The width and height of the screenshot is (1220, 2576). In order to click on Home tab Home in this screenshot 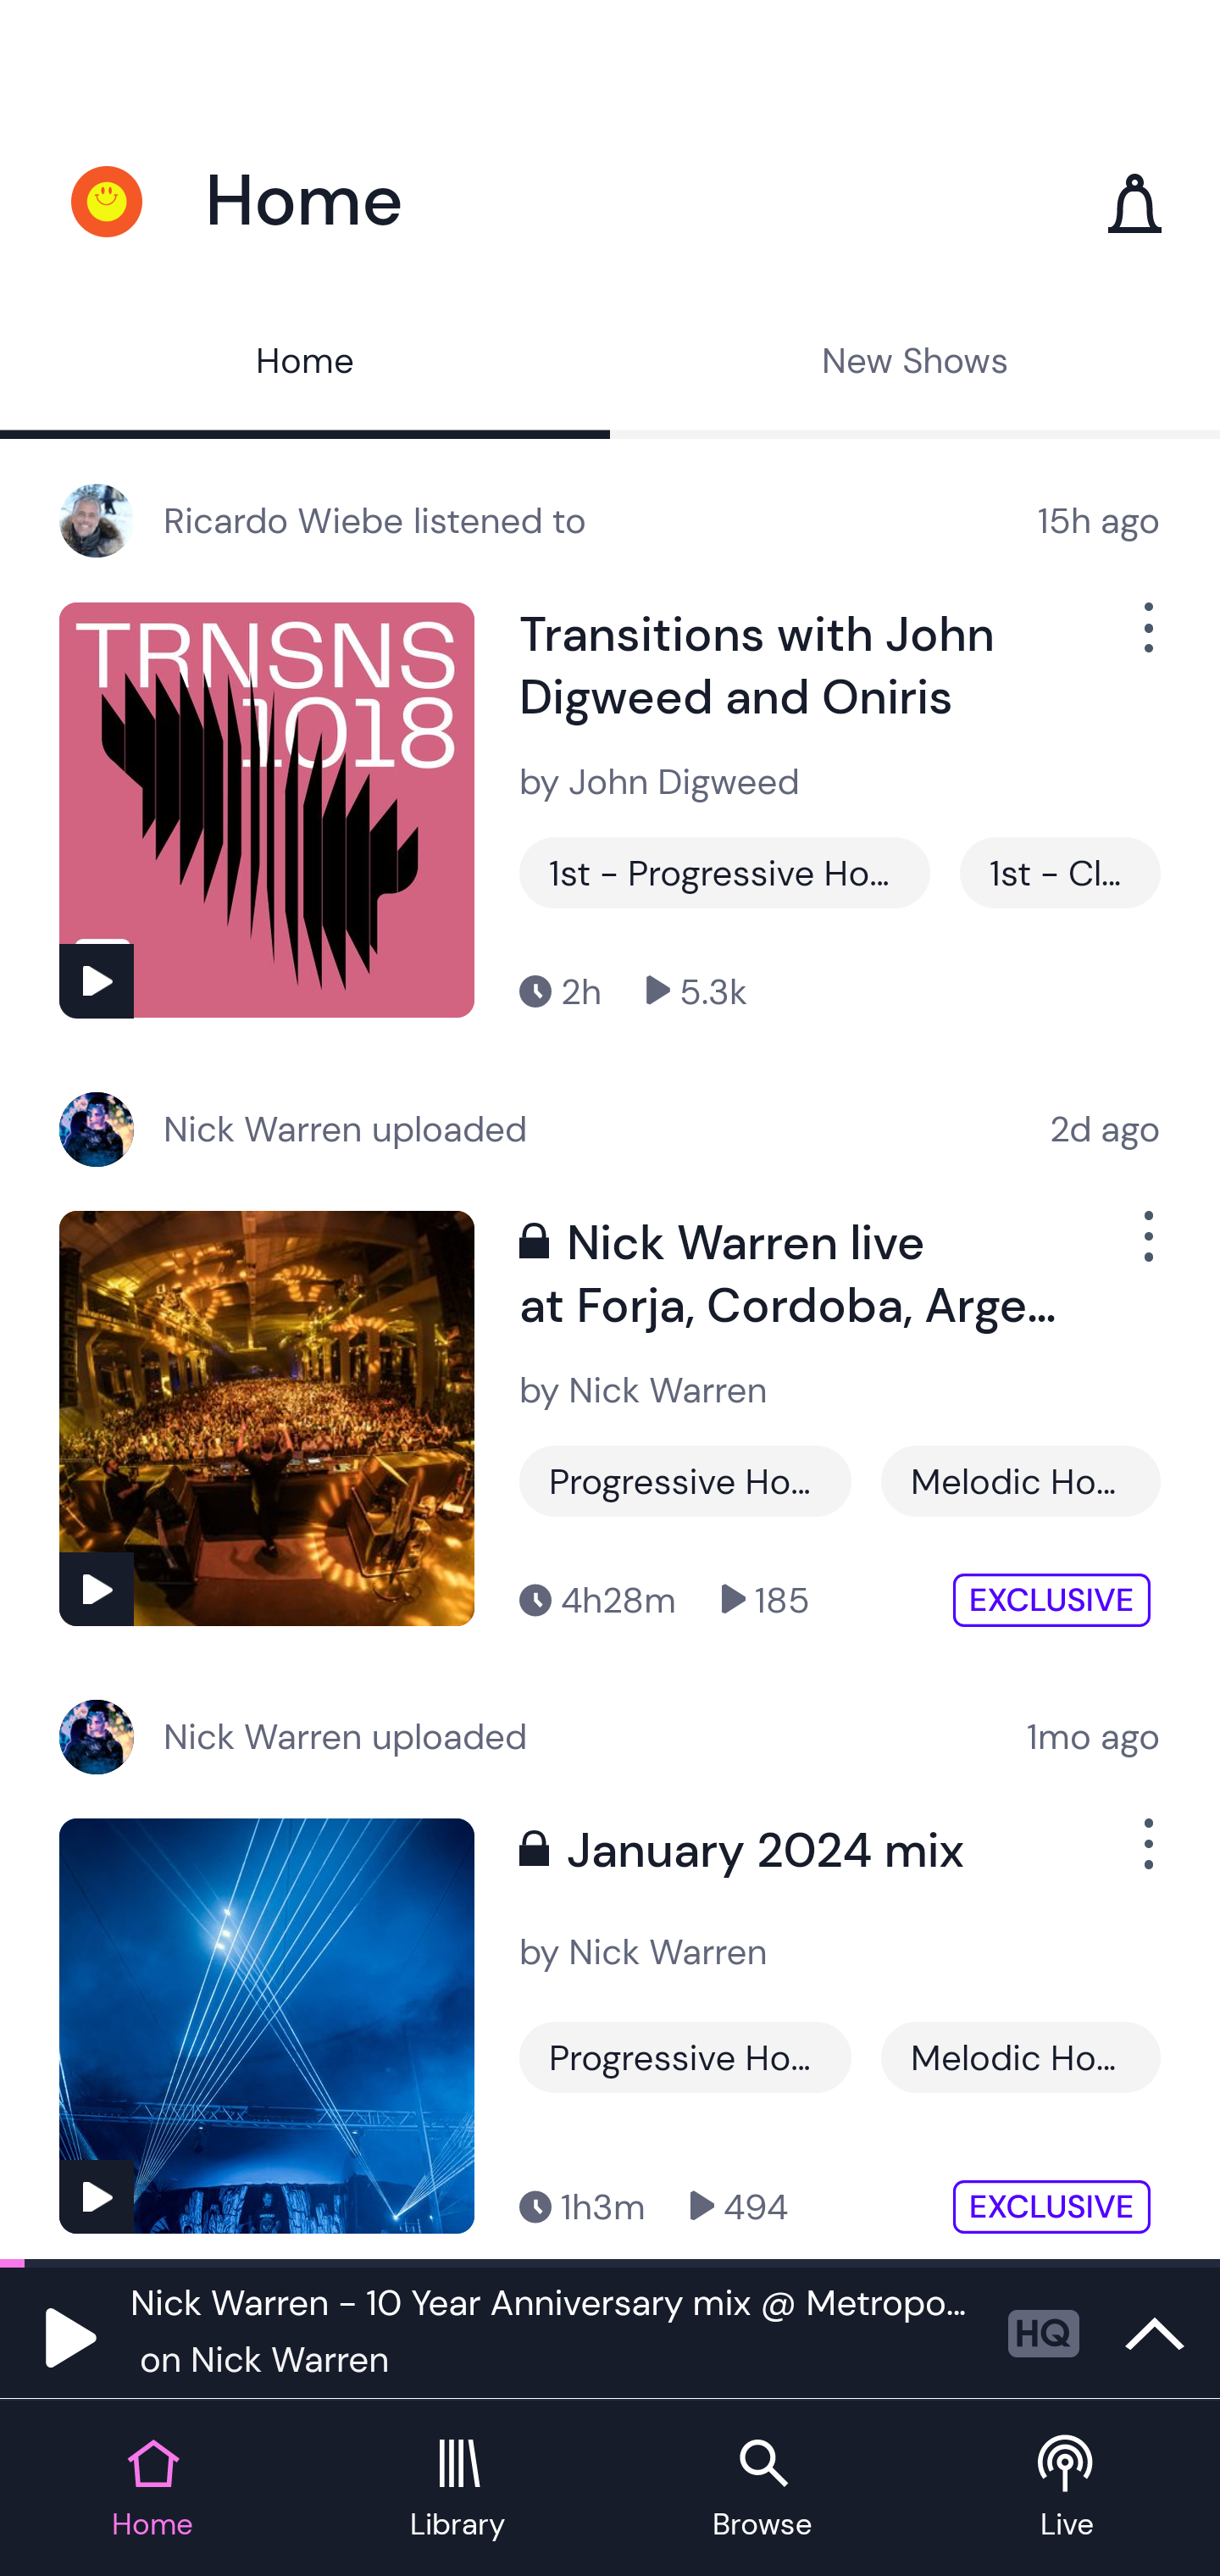, I will do `click(152, 2490)`.